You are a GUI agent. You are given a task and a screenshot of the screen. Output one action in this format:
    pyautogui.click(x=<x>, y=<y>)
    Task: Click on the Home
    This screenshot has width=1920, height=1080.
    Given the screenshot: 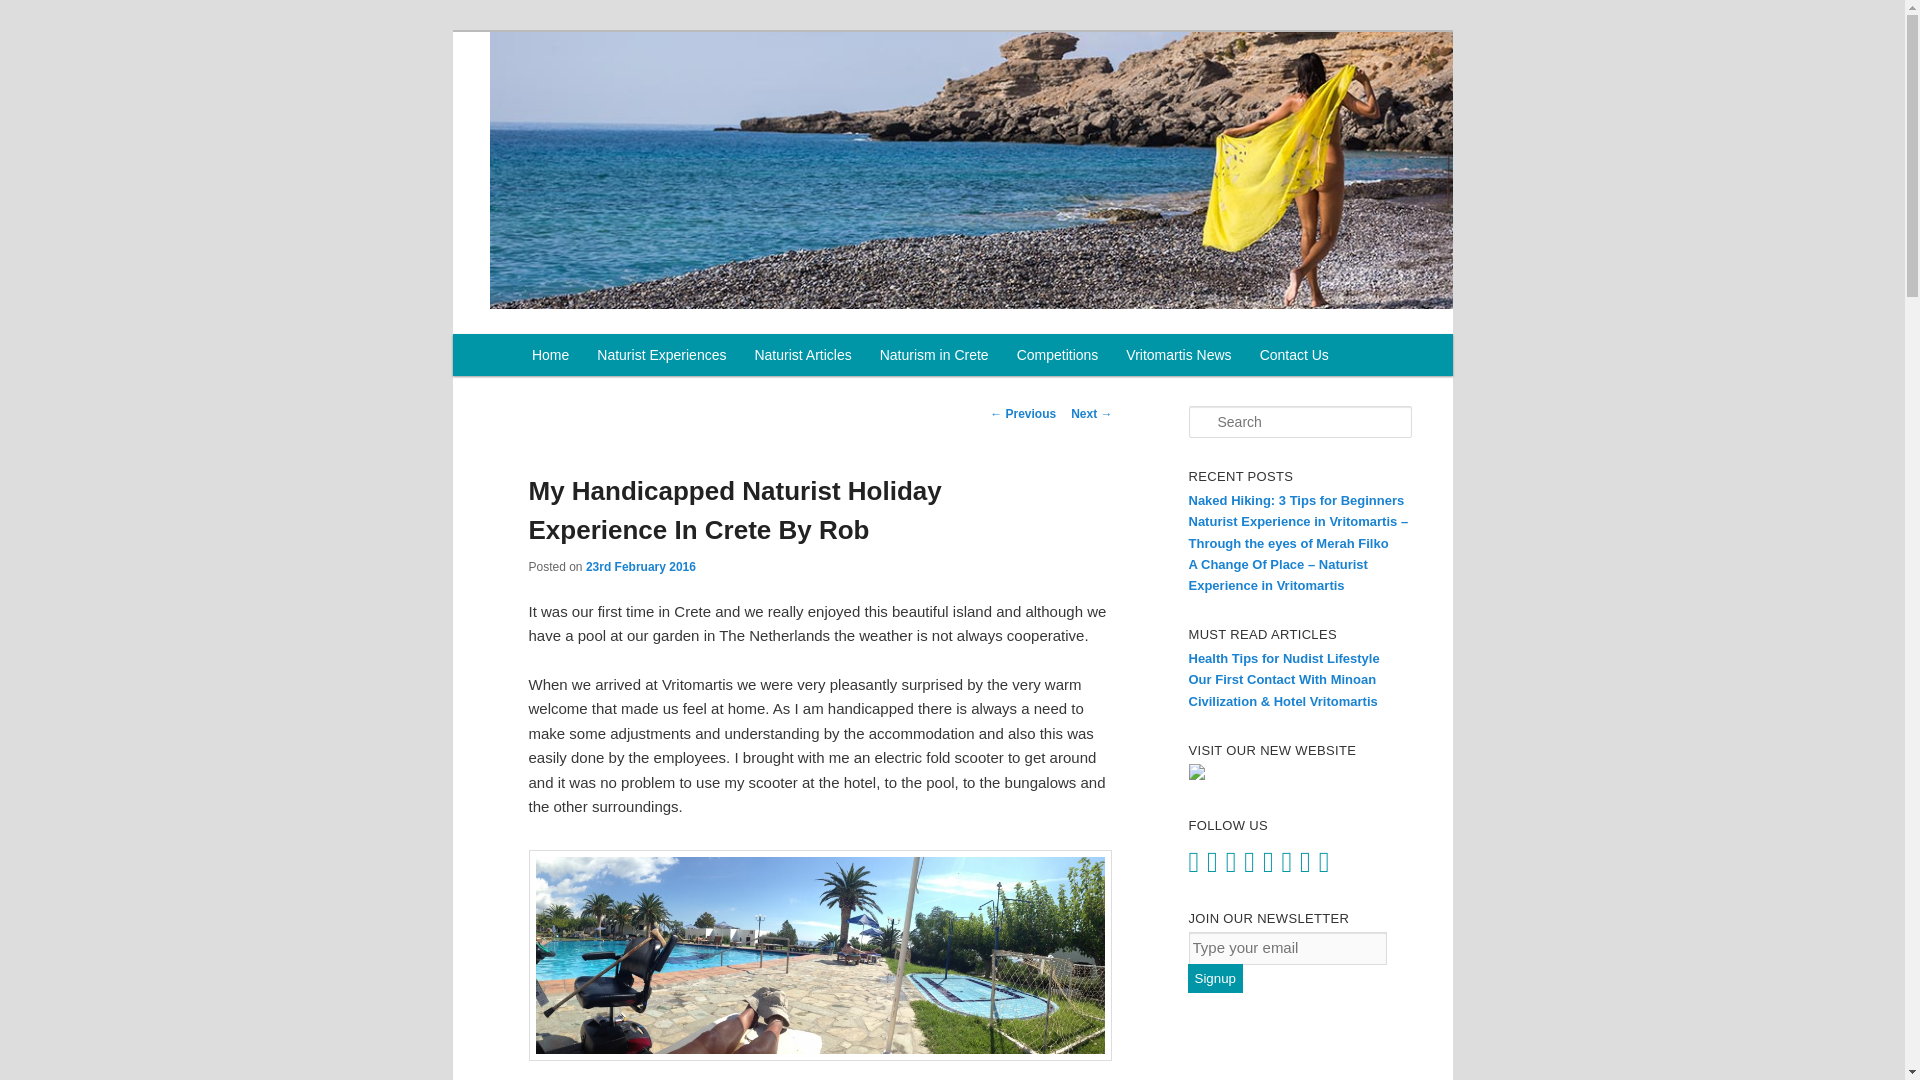 What is the action you would take?
    pyautogui.click(x=550, y=354)
    